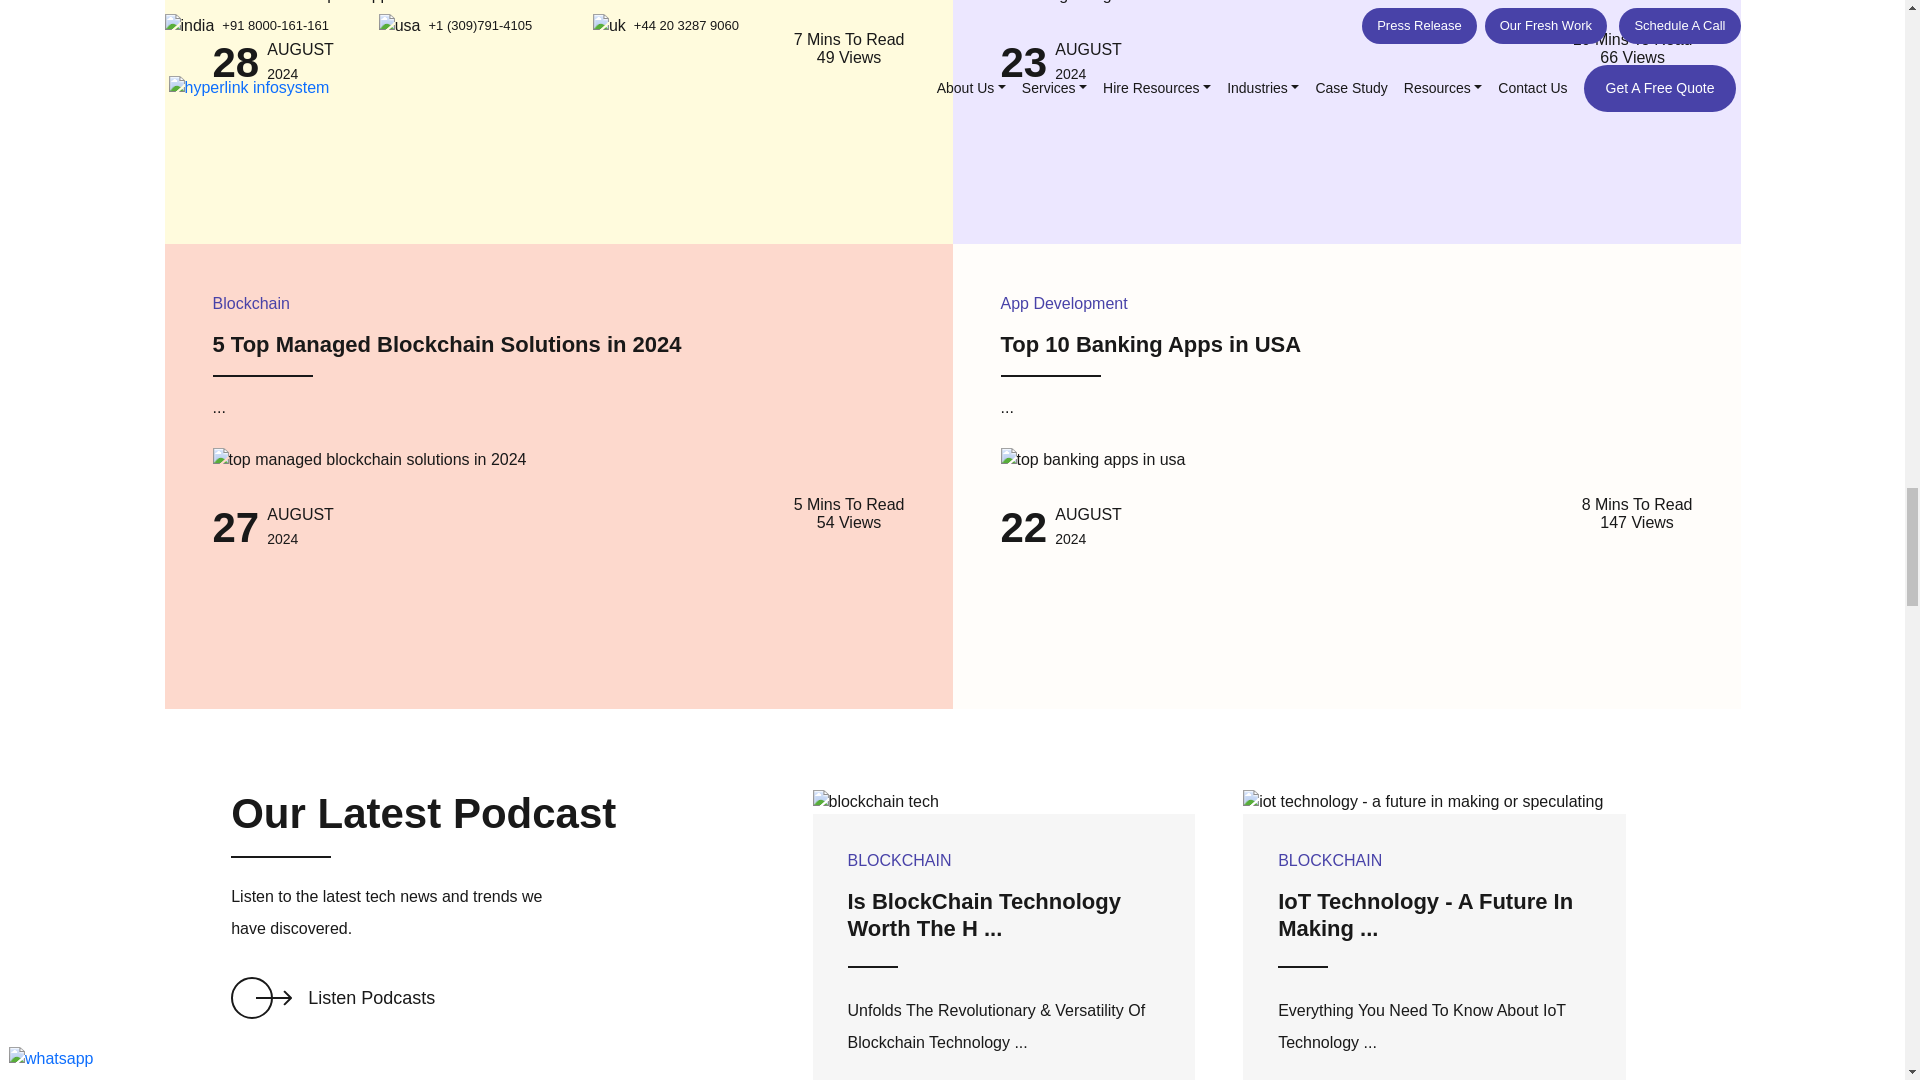  Describe the element at coordinates (1422, 802) in the screenshot. I see `IoT Technology - A Future In Making OR Speculating` at that location.